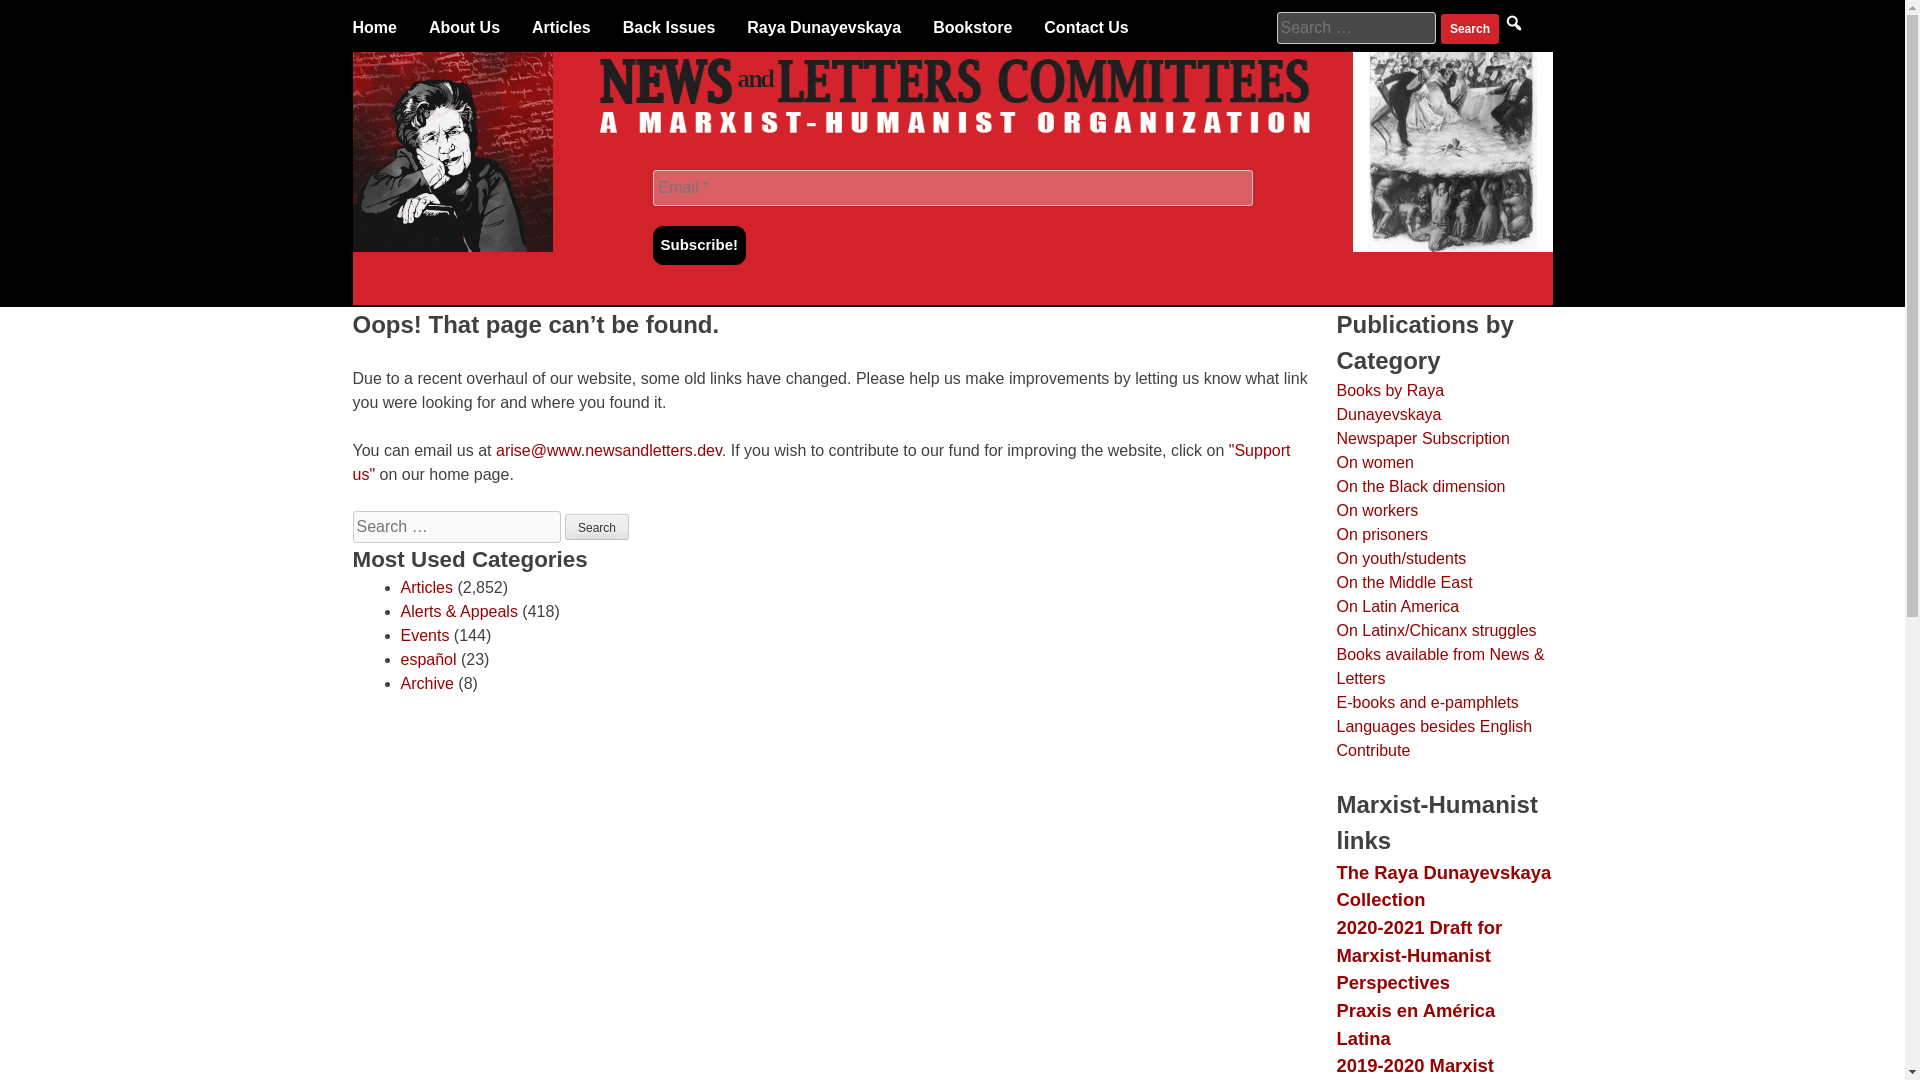 The image size is (1920, 1080). I want to click on Books by Raya Dunayevskaya, so click(1390, 402).